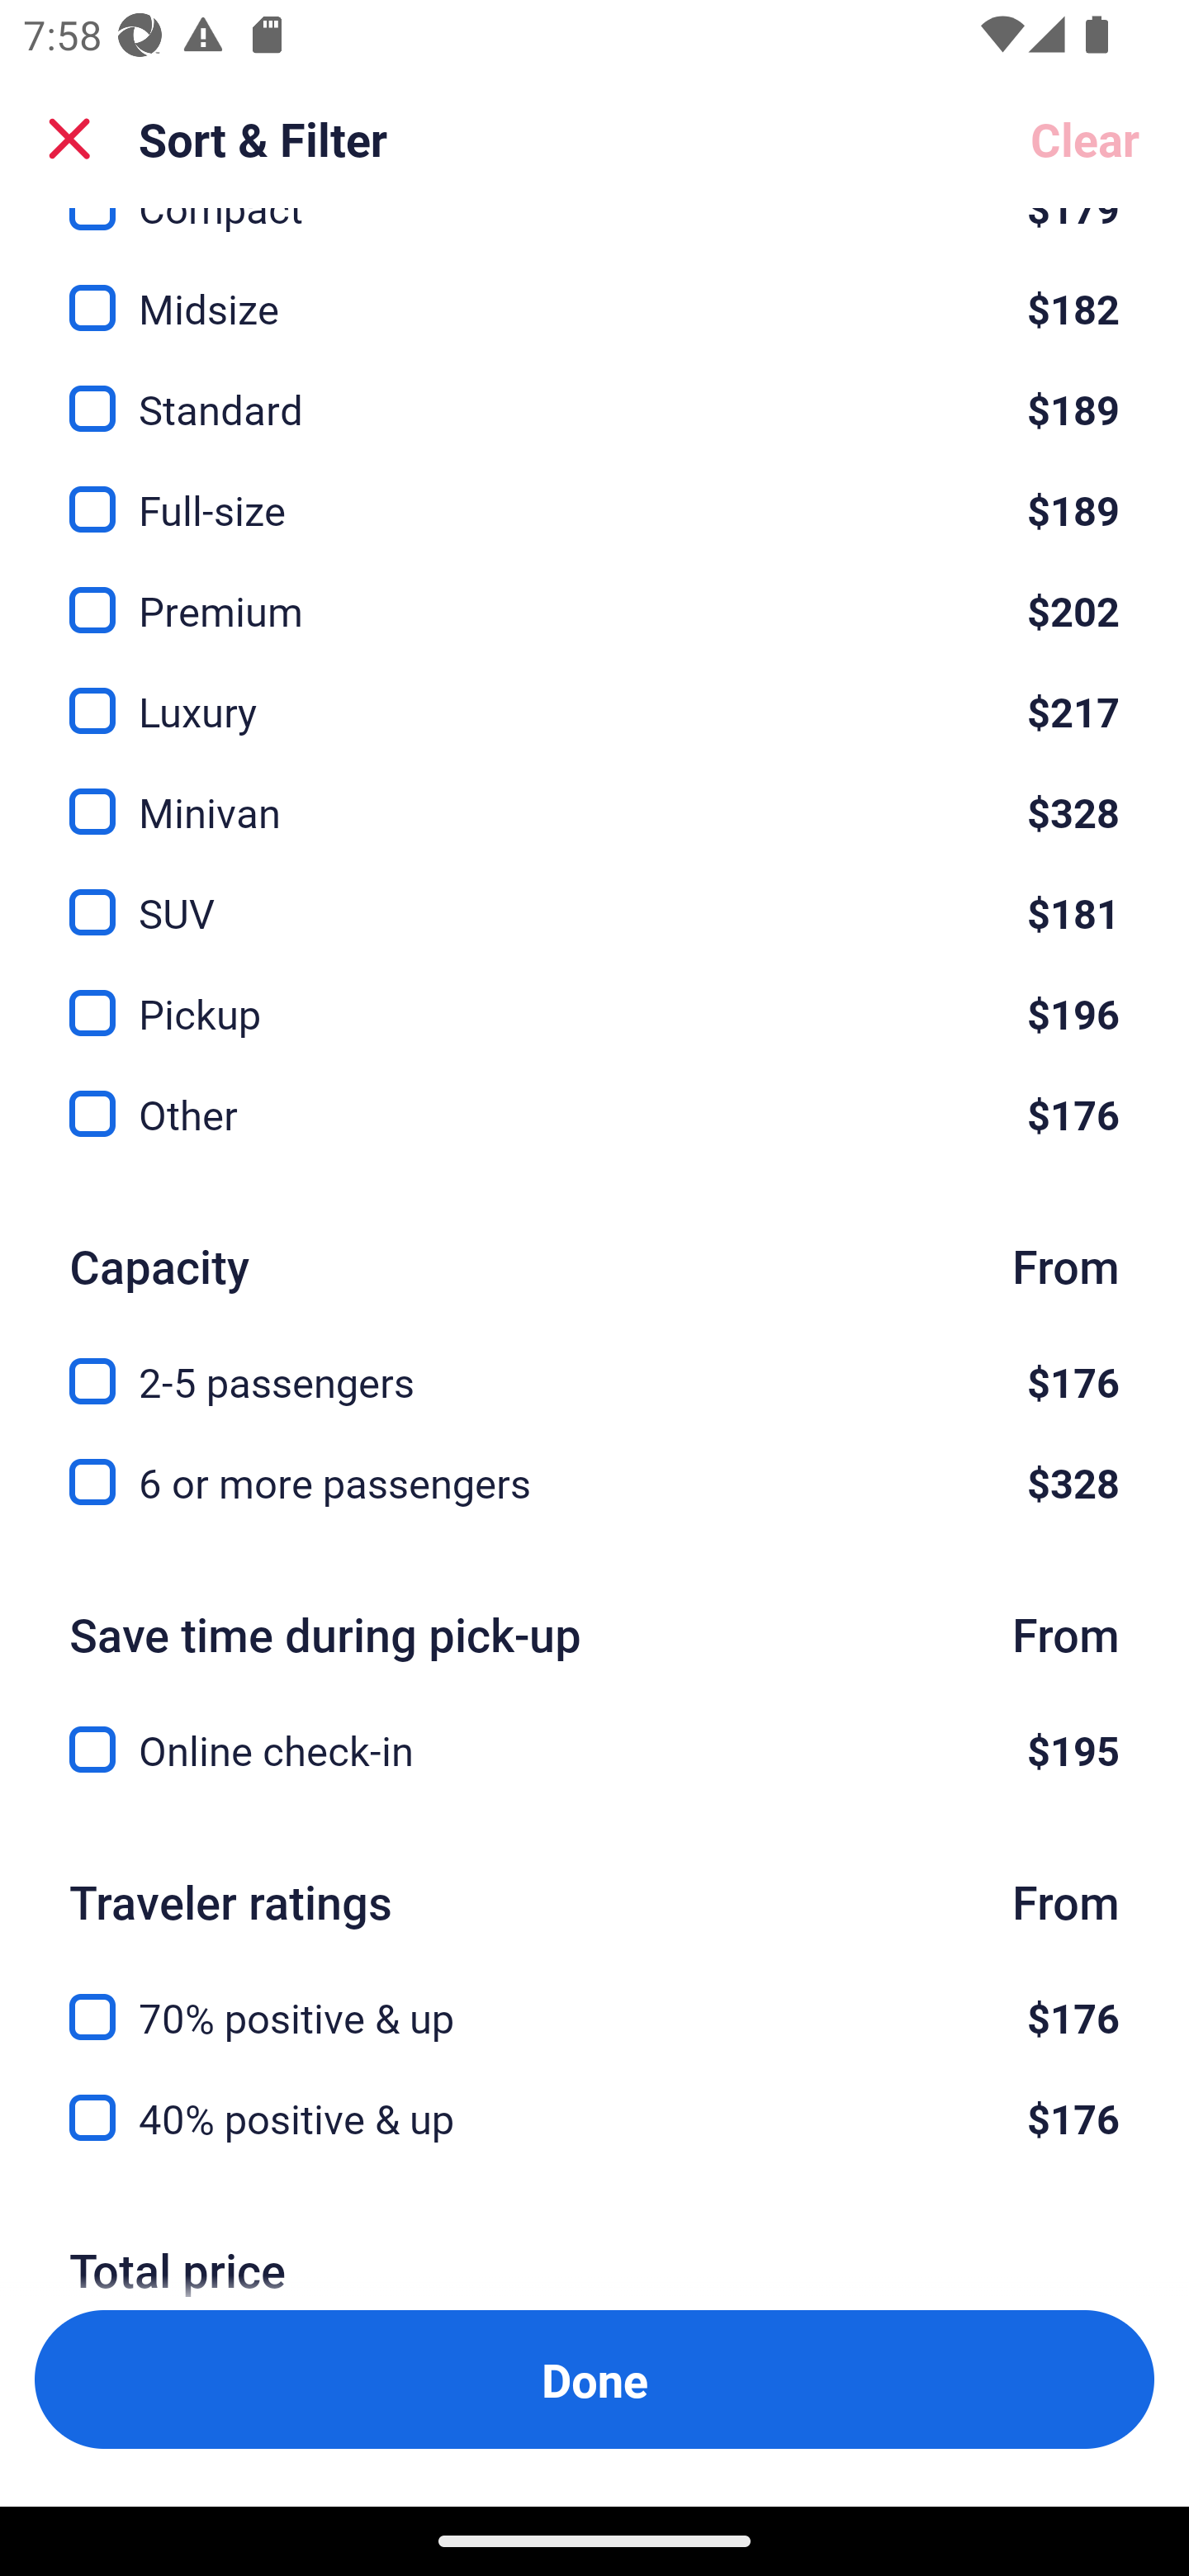 The image size is (1189, 2576). What do you see at coordinates (594, 390) in the screenshot?
I see `Standard, $189 Standard $189` at bounding box center [594, 390].